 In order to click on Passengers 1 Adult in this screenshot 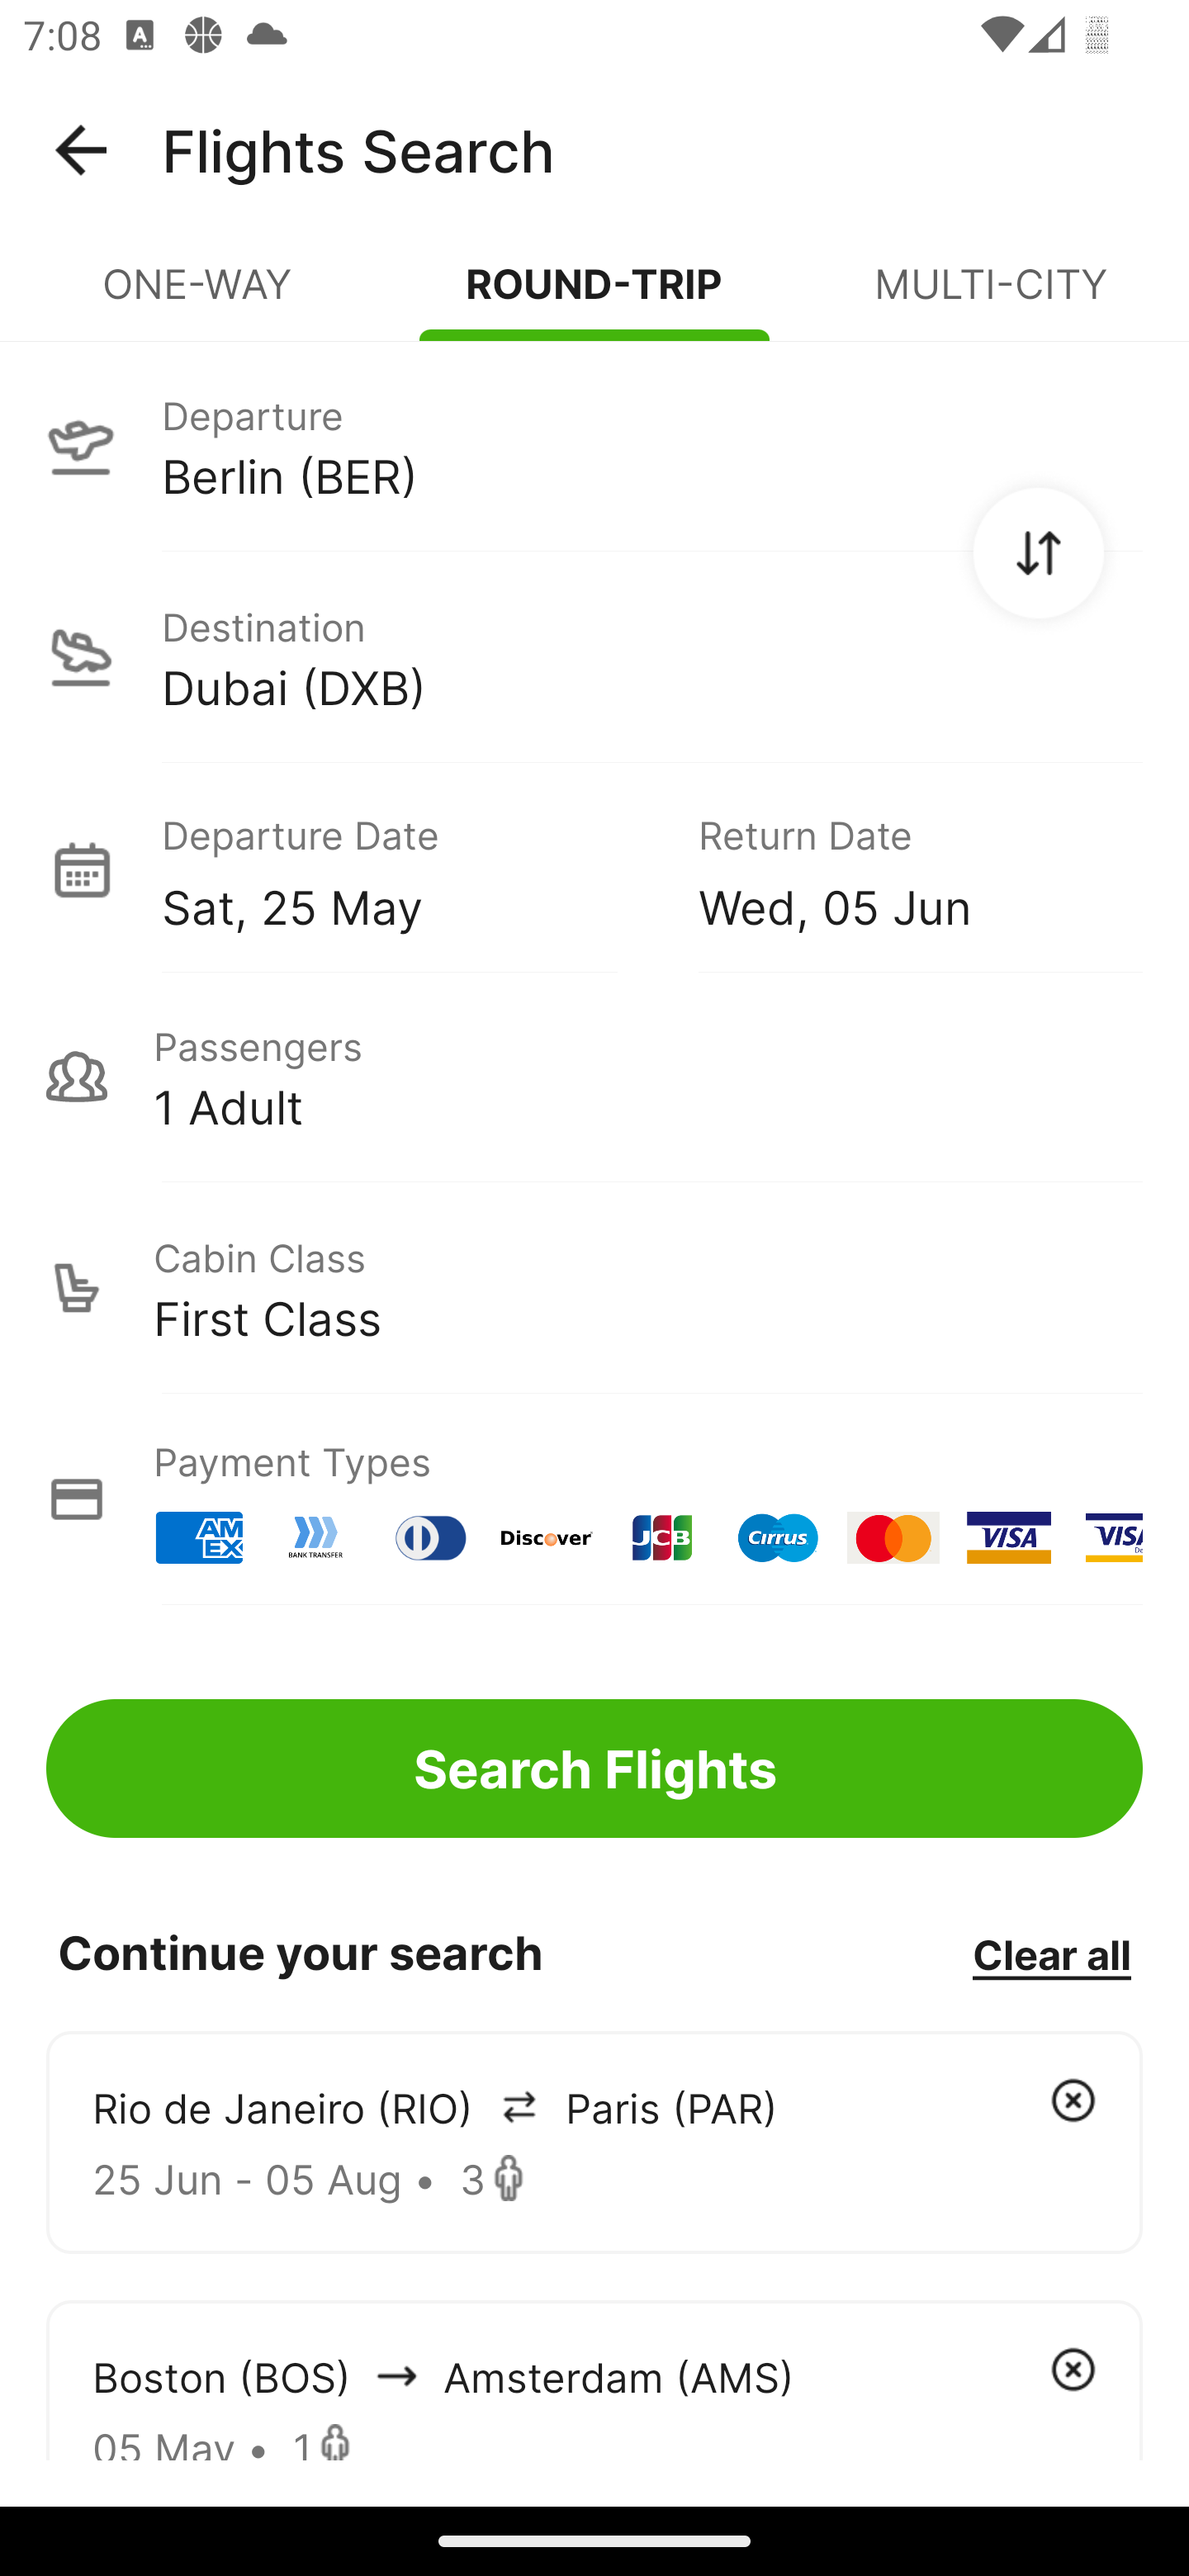, I will do `click(594, 1077)`.